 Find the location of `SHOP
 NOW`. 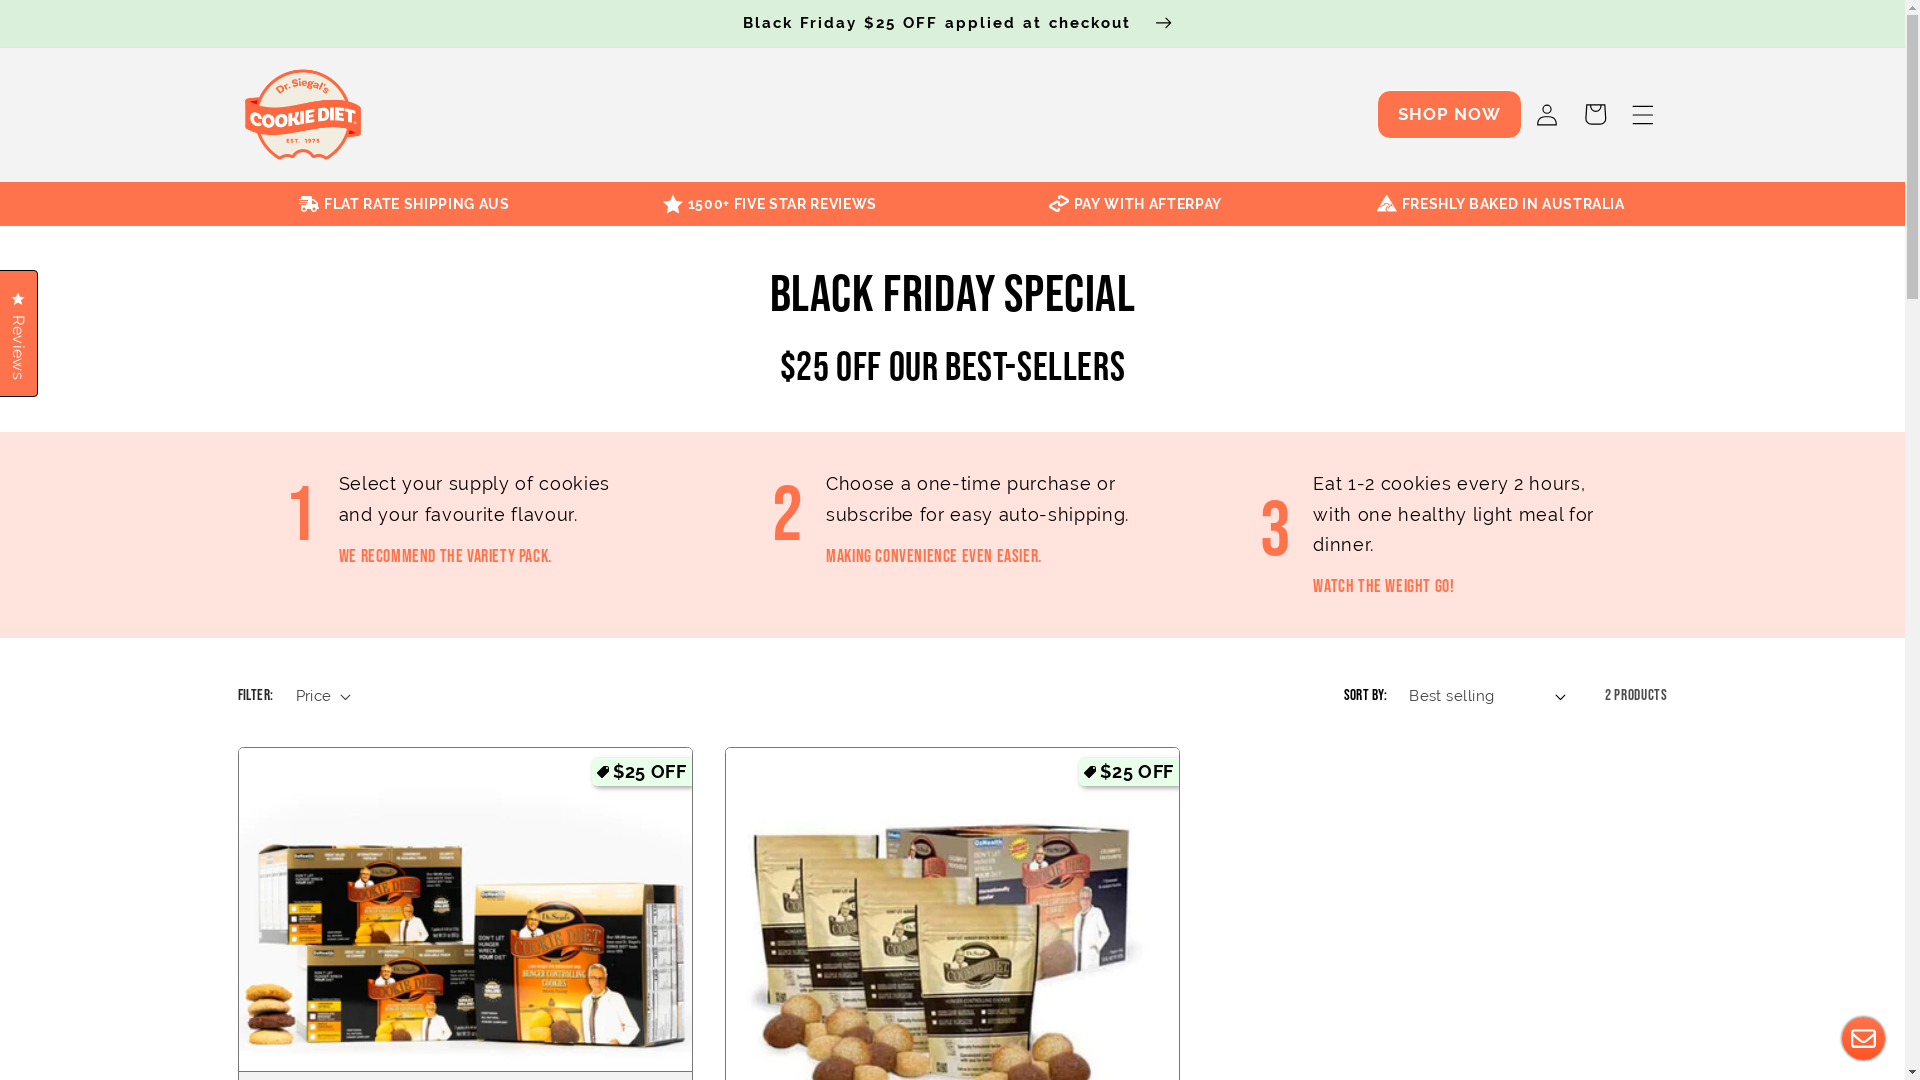

SHOP
 NOW is located at coordinates (1450, 114).